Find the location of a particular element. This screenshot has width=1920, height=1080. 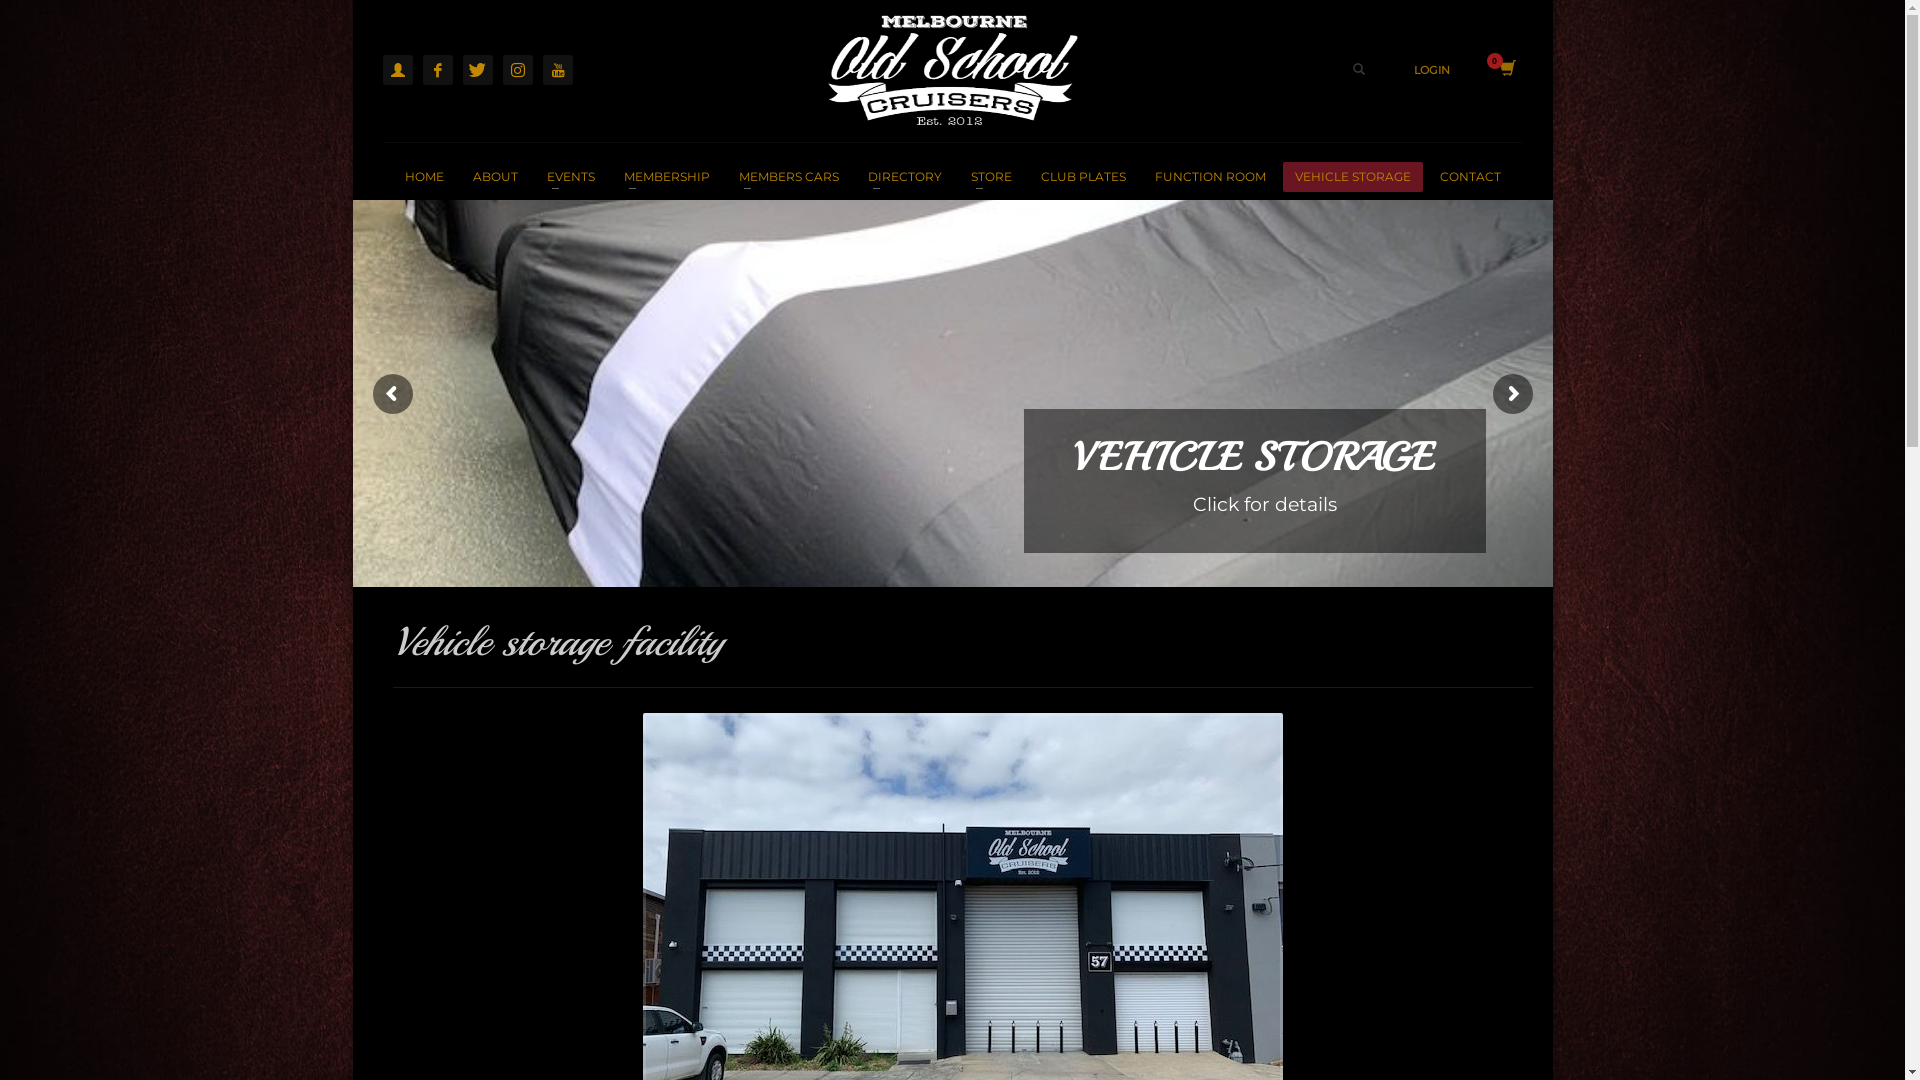

LOGIN is located at coordinates (1432, 70).